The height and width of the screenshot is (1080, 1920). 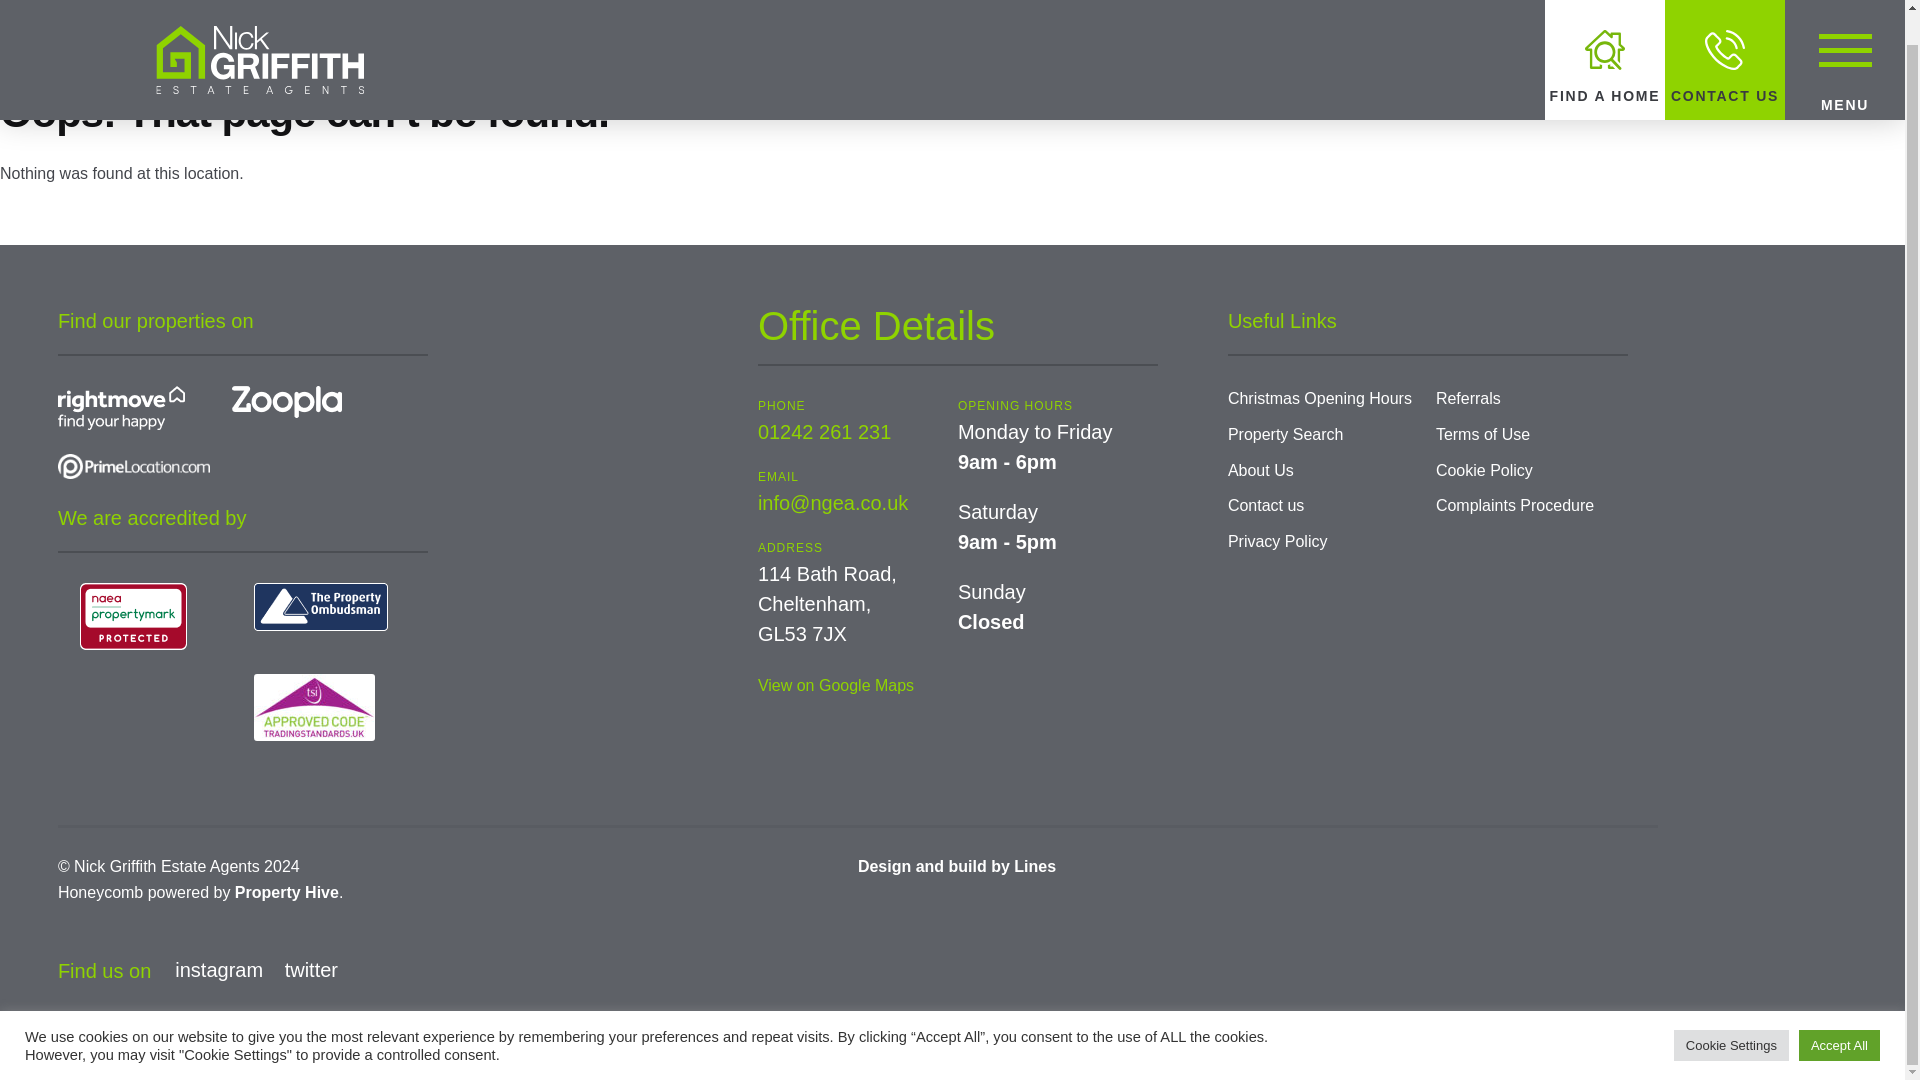 What do you see at coordinates (1604, 44) in the screenshot?
I see `FIND A HOME` at bounding box center [1604, 44].